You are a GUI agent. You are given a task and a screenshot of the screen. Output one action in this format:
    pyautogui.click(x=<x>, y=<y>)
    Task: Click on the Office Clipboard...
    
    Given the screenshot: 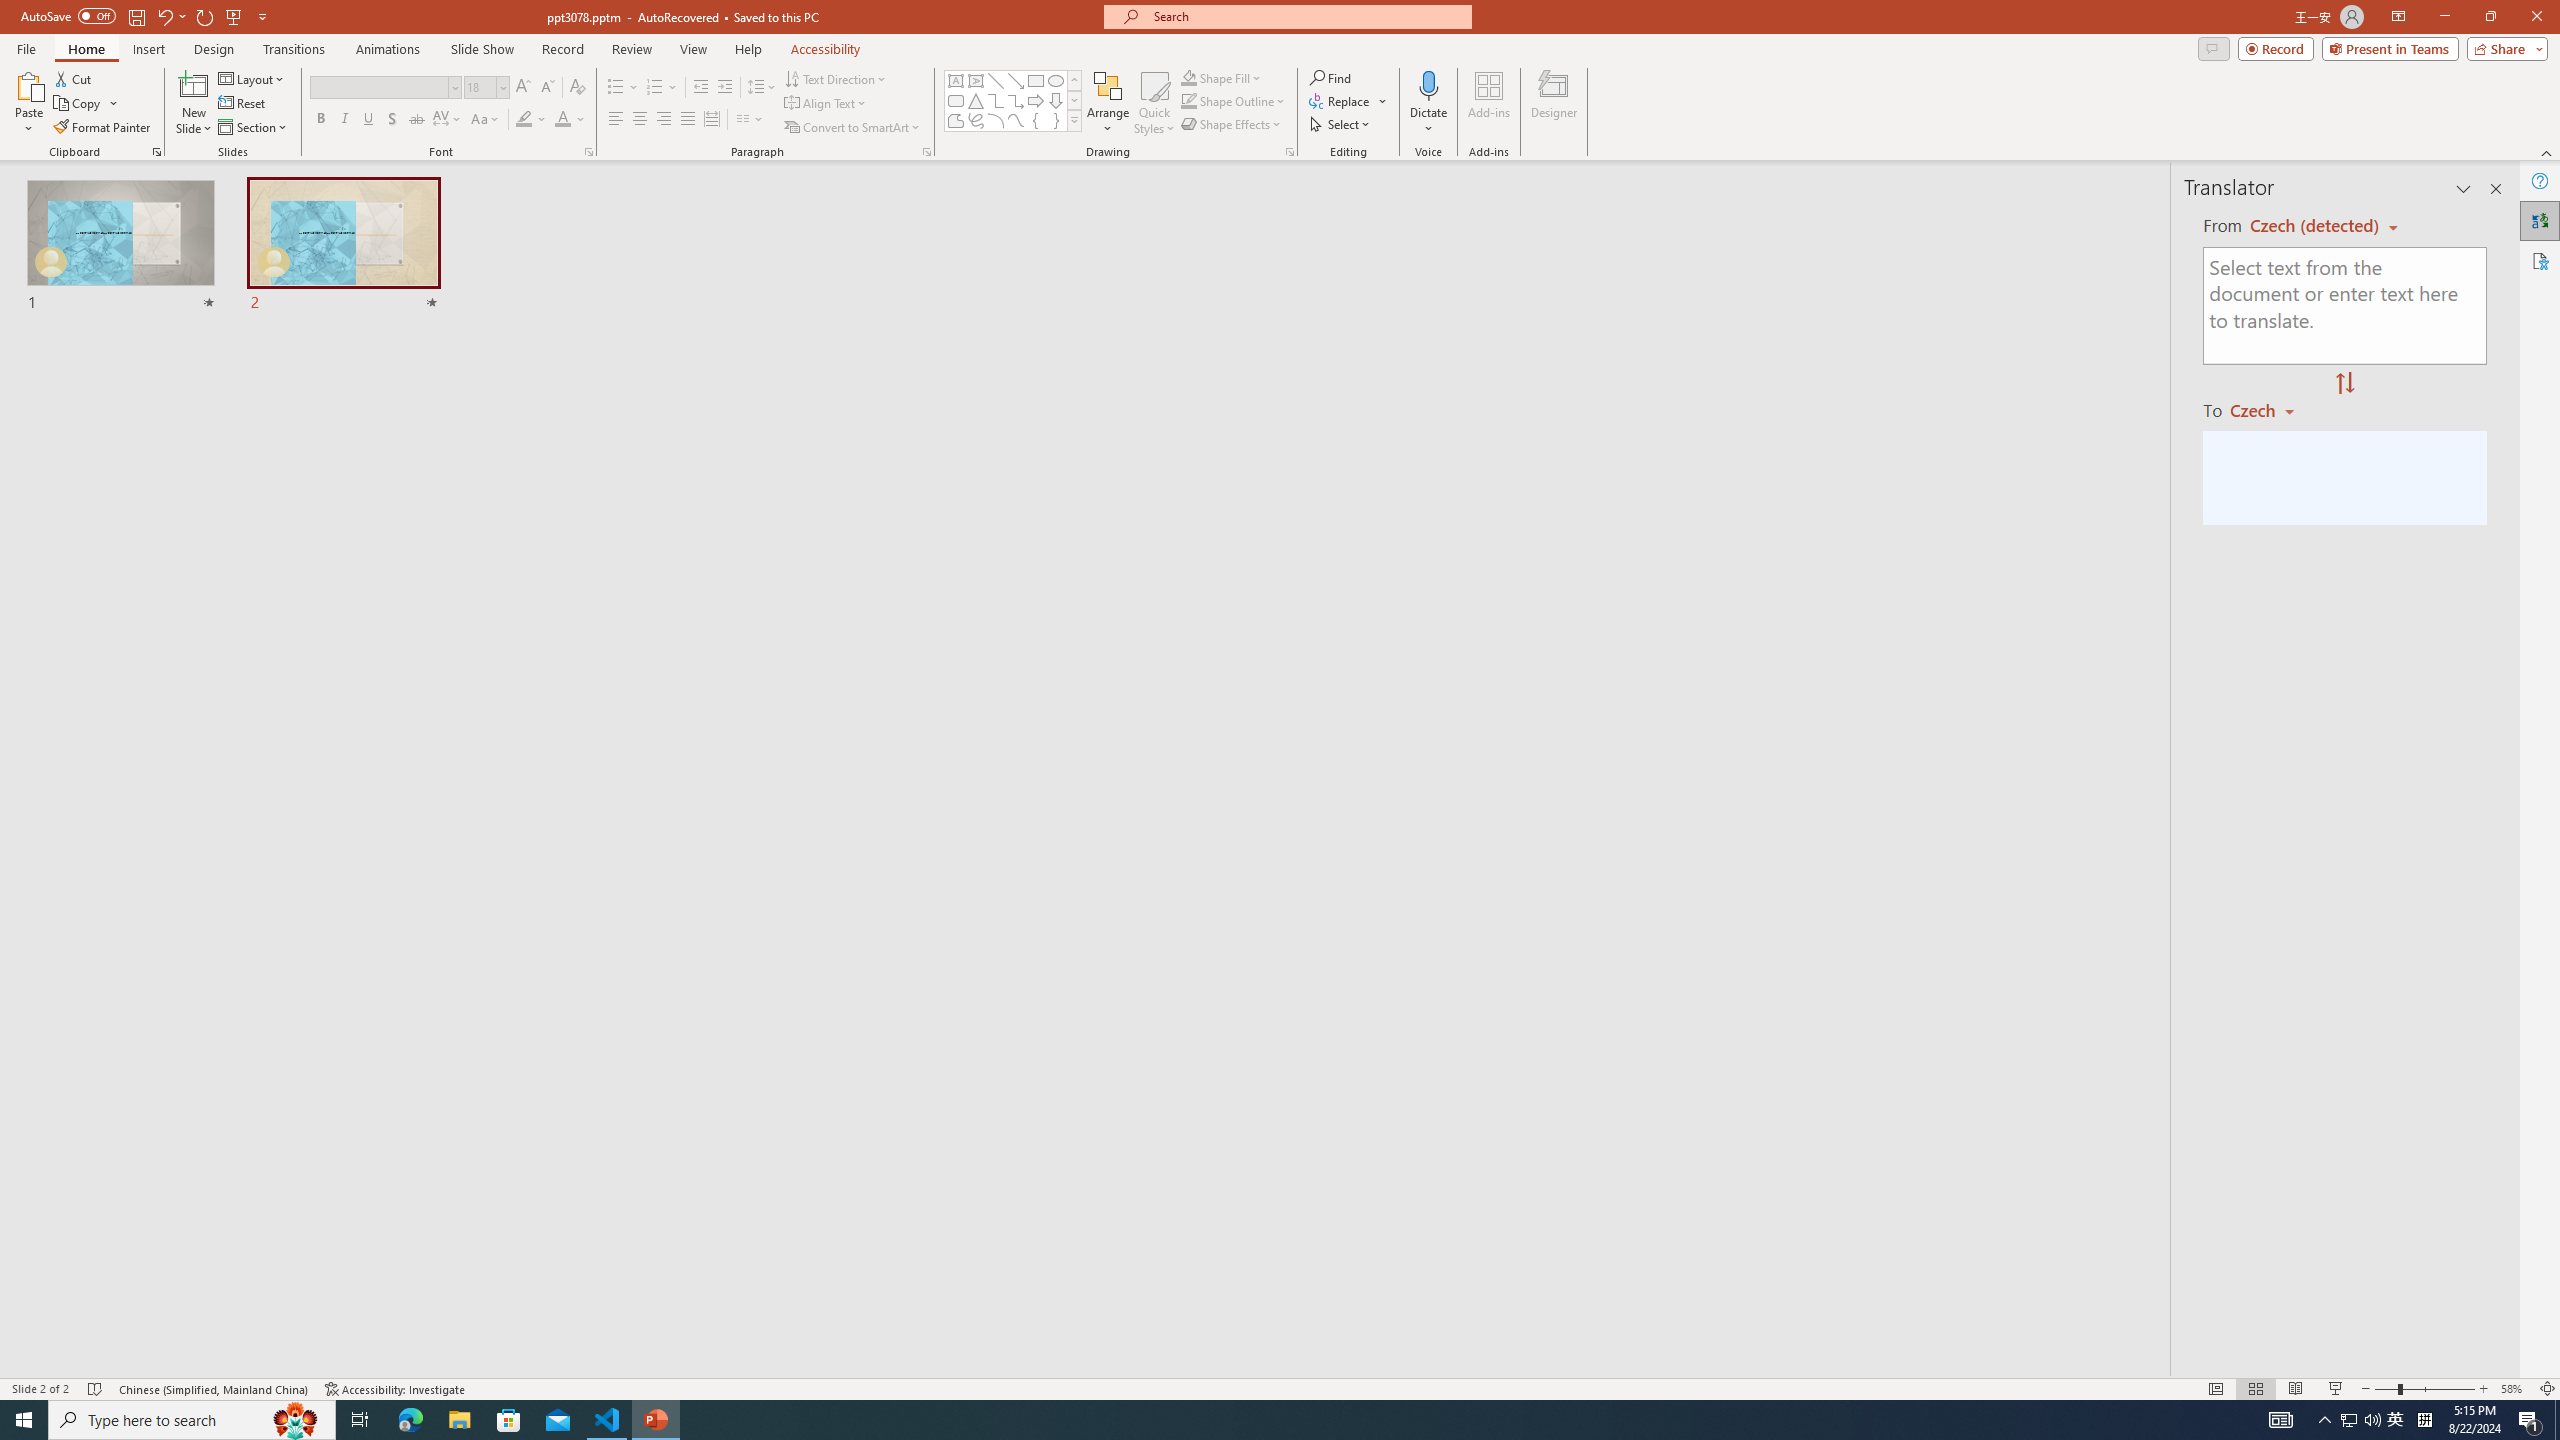 What is the action you would take?
    pyautogui.click(x=156, y=152)
    